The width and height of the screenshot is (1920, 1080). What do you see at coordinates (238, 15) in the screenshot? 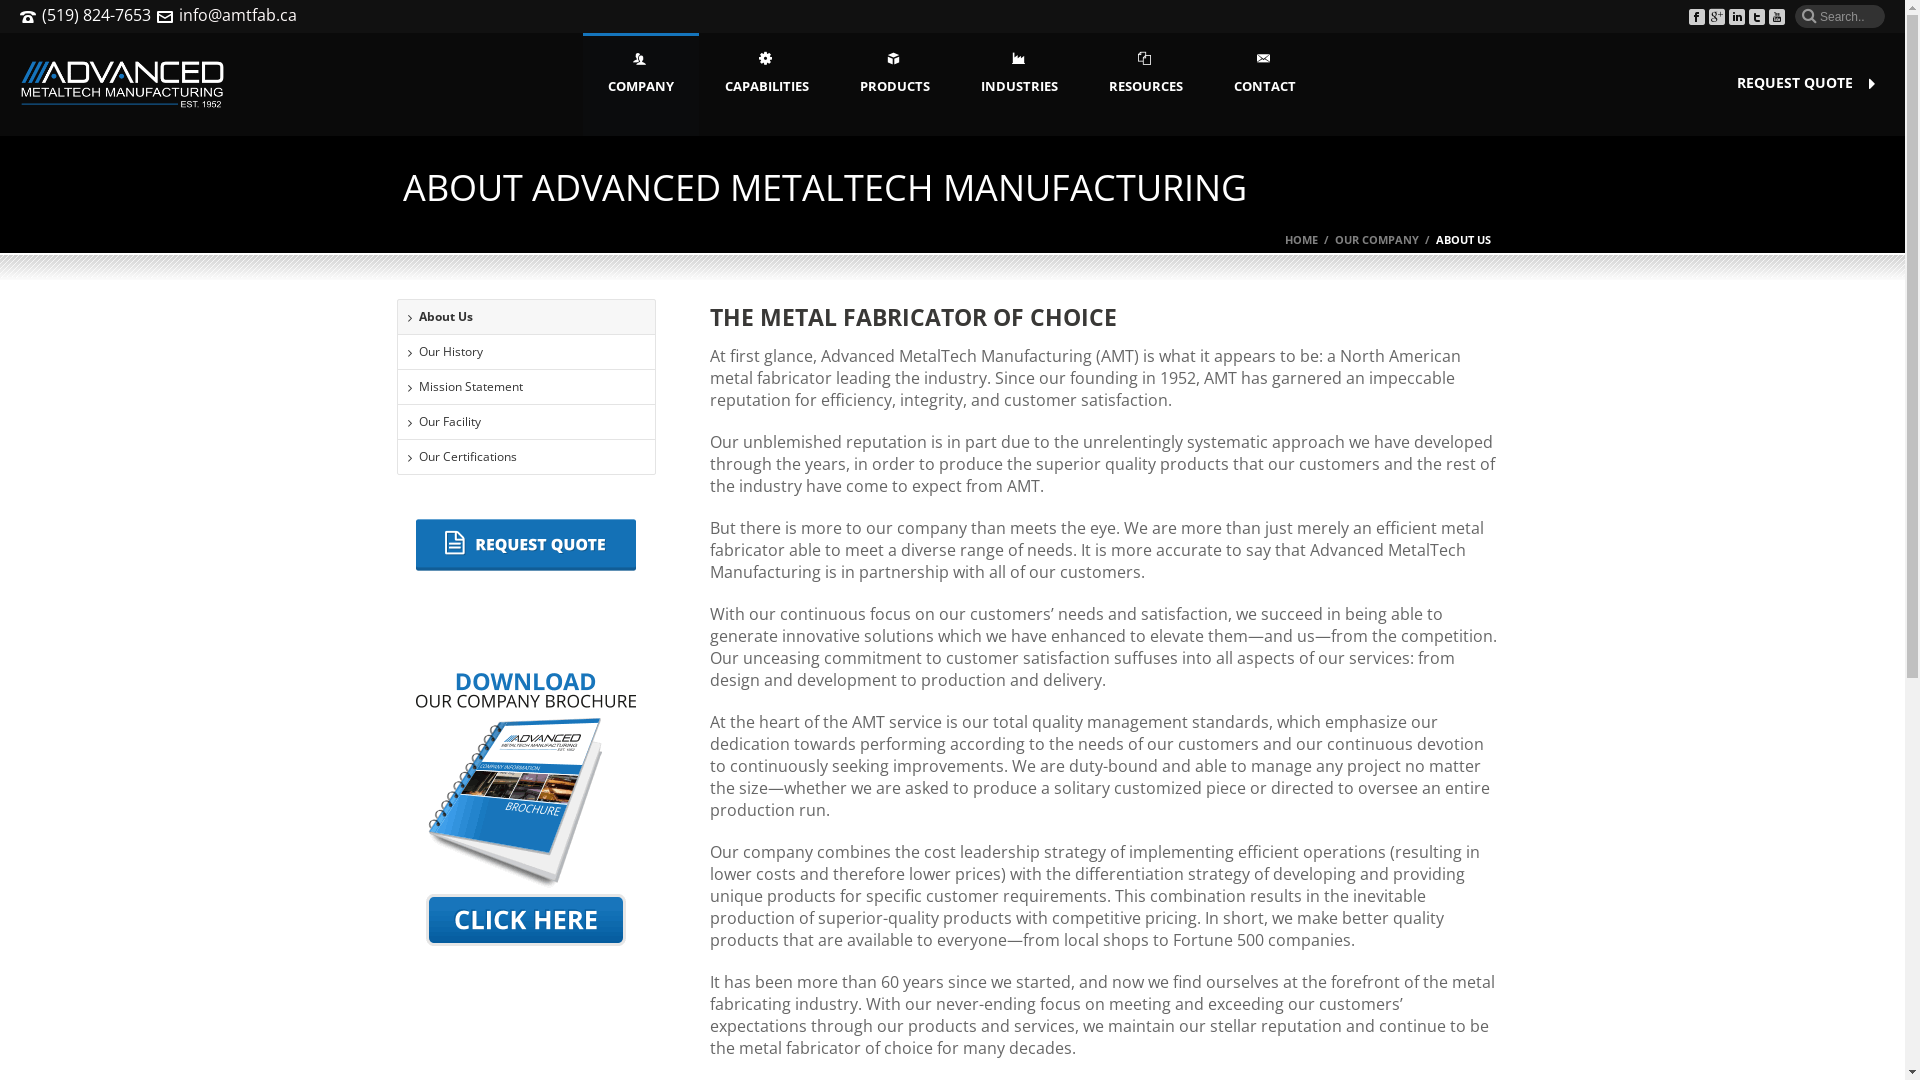
I see `info@amtfab.ca` at bounding box center [238, 15].